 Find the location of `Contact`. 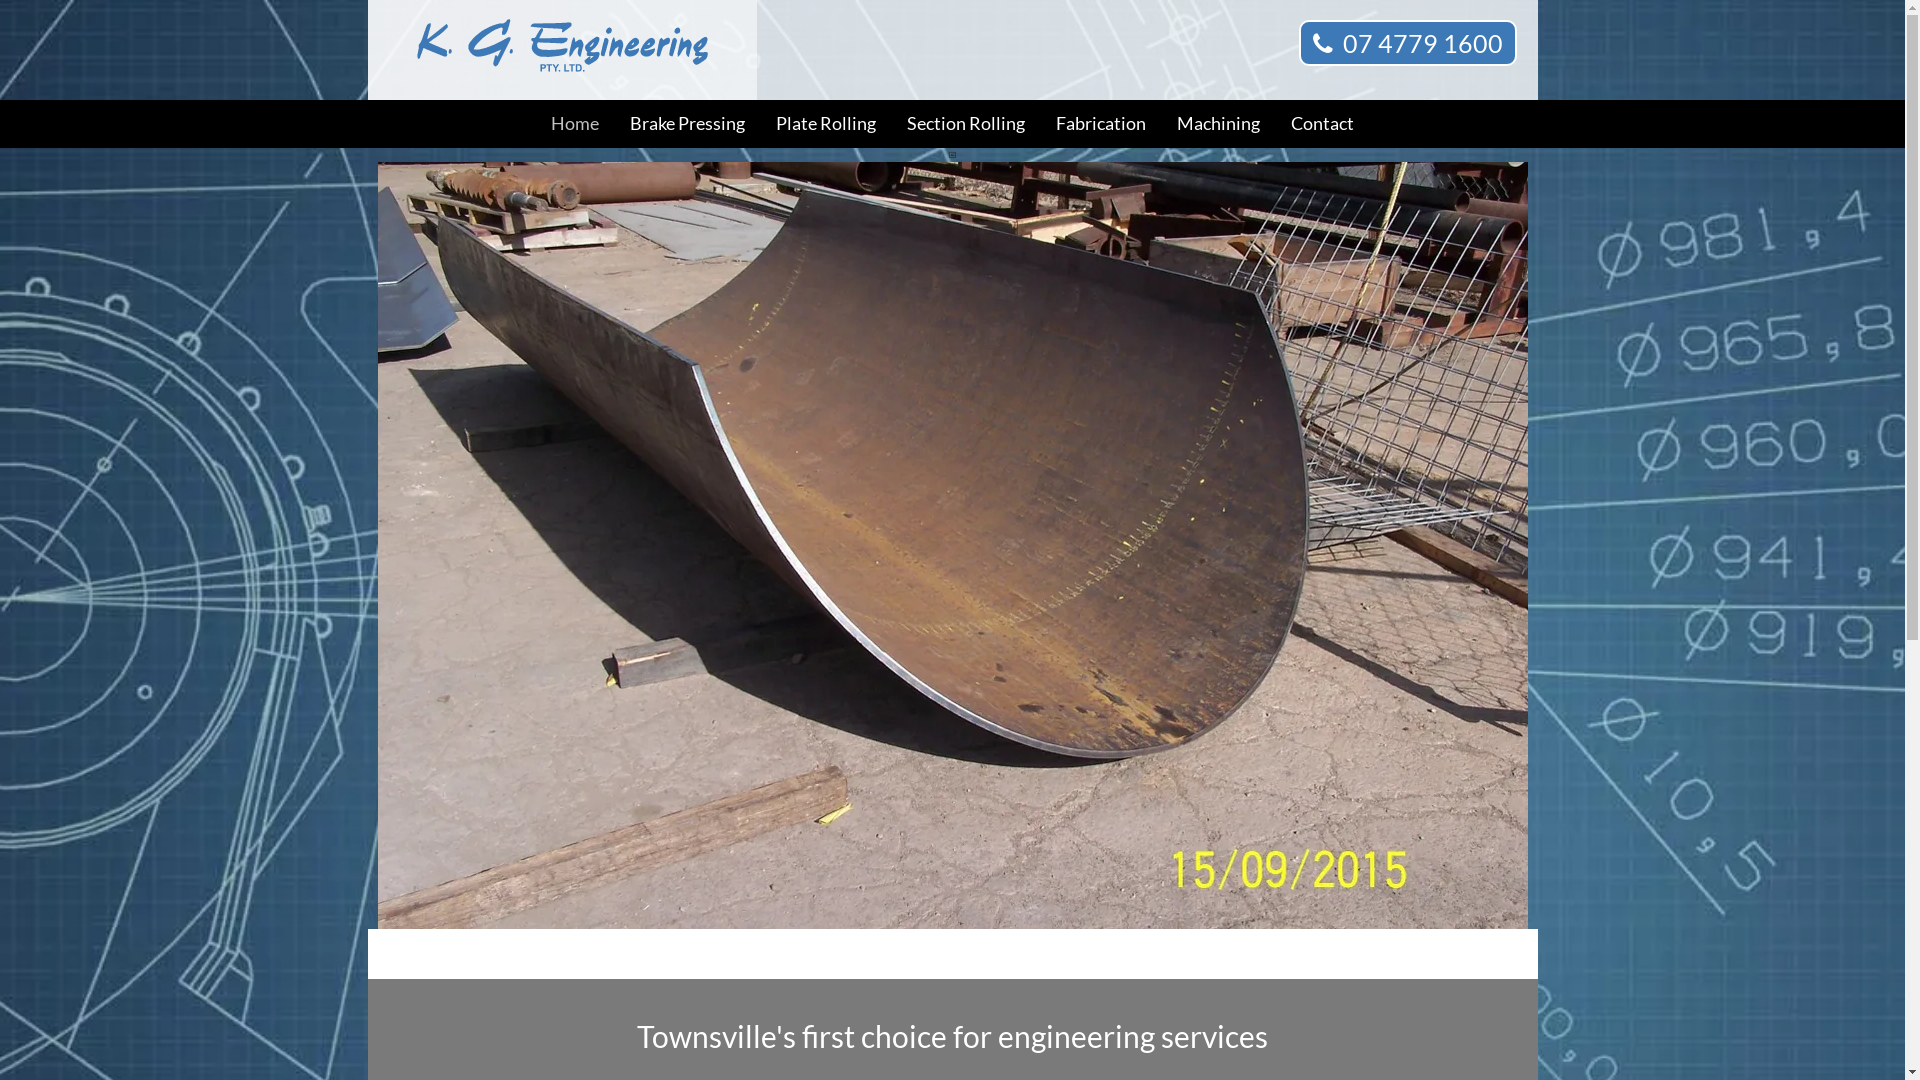

Contact is located at coordinates (1322, 124).